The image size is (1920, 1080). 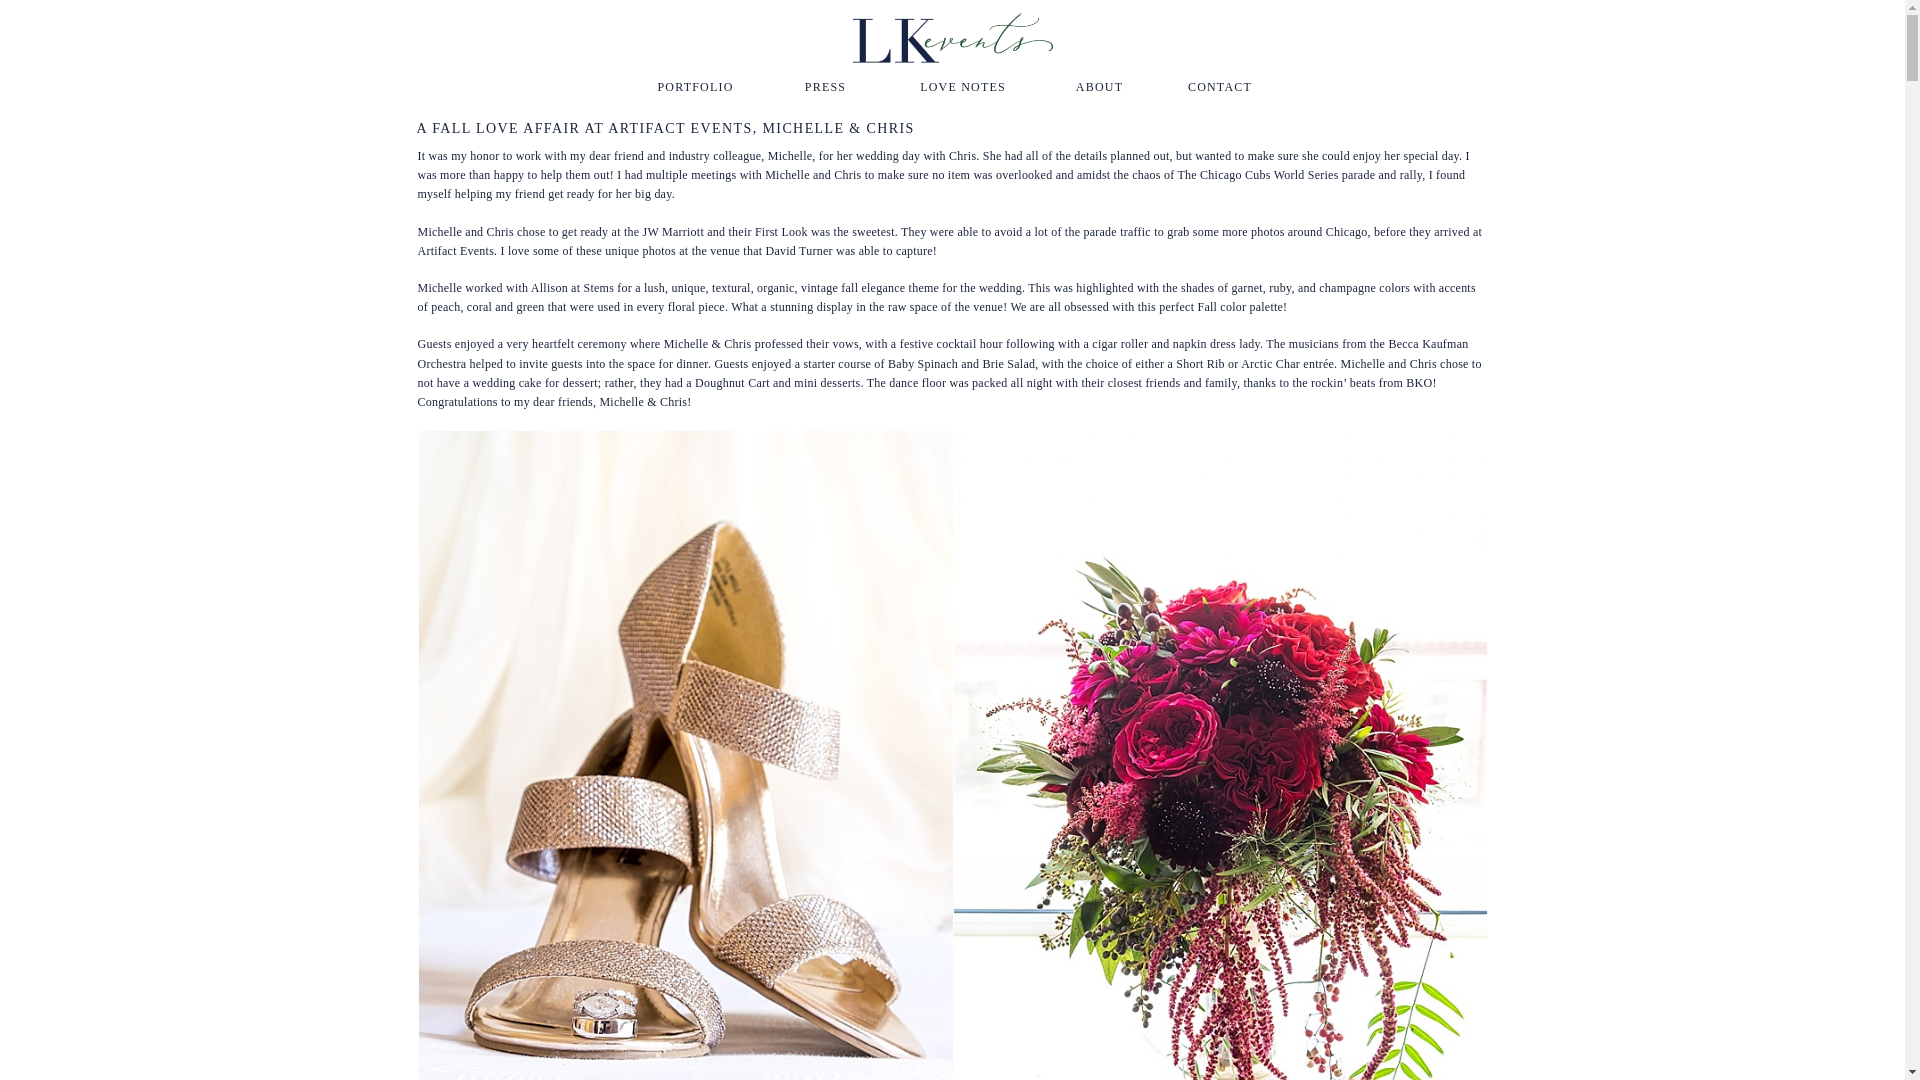 What do you see at coordinates (1100, 86) in the screenshot?
I see `ABOUT` at bounding box center [1100, 86].